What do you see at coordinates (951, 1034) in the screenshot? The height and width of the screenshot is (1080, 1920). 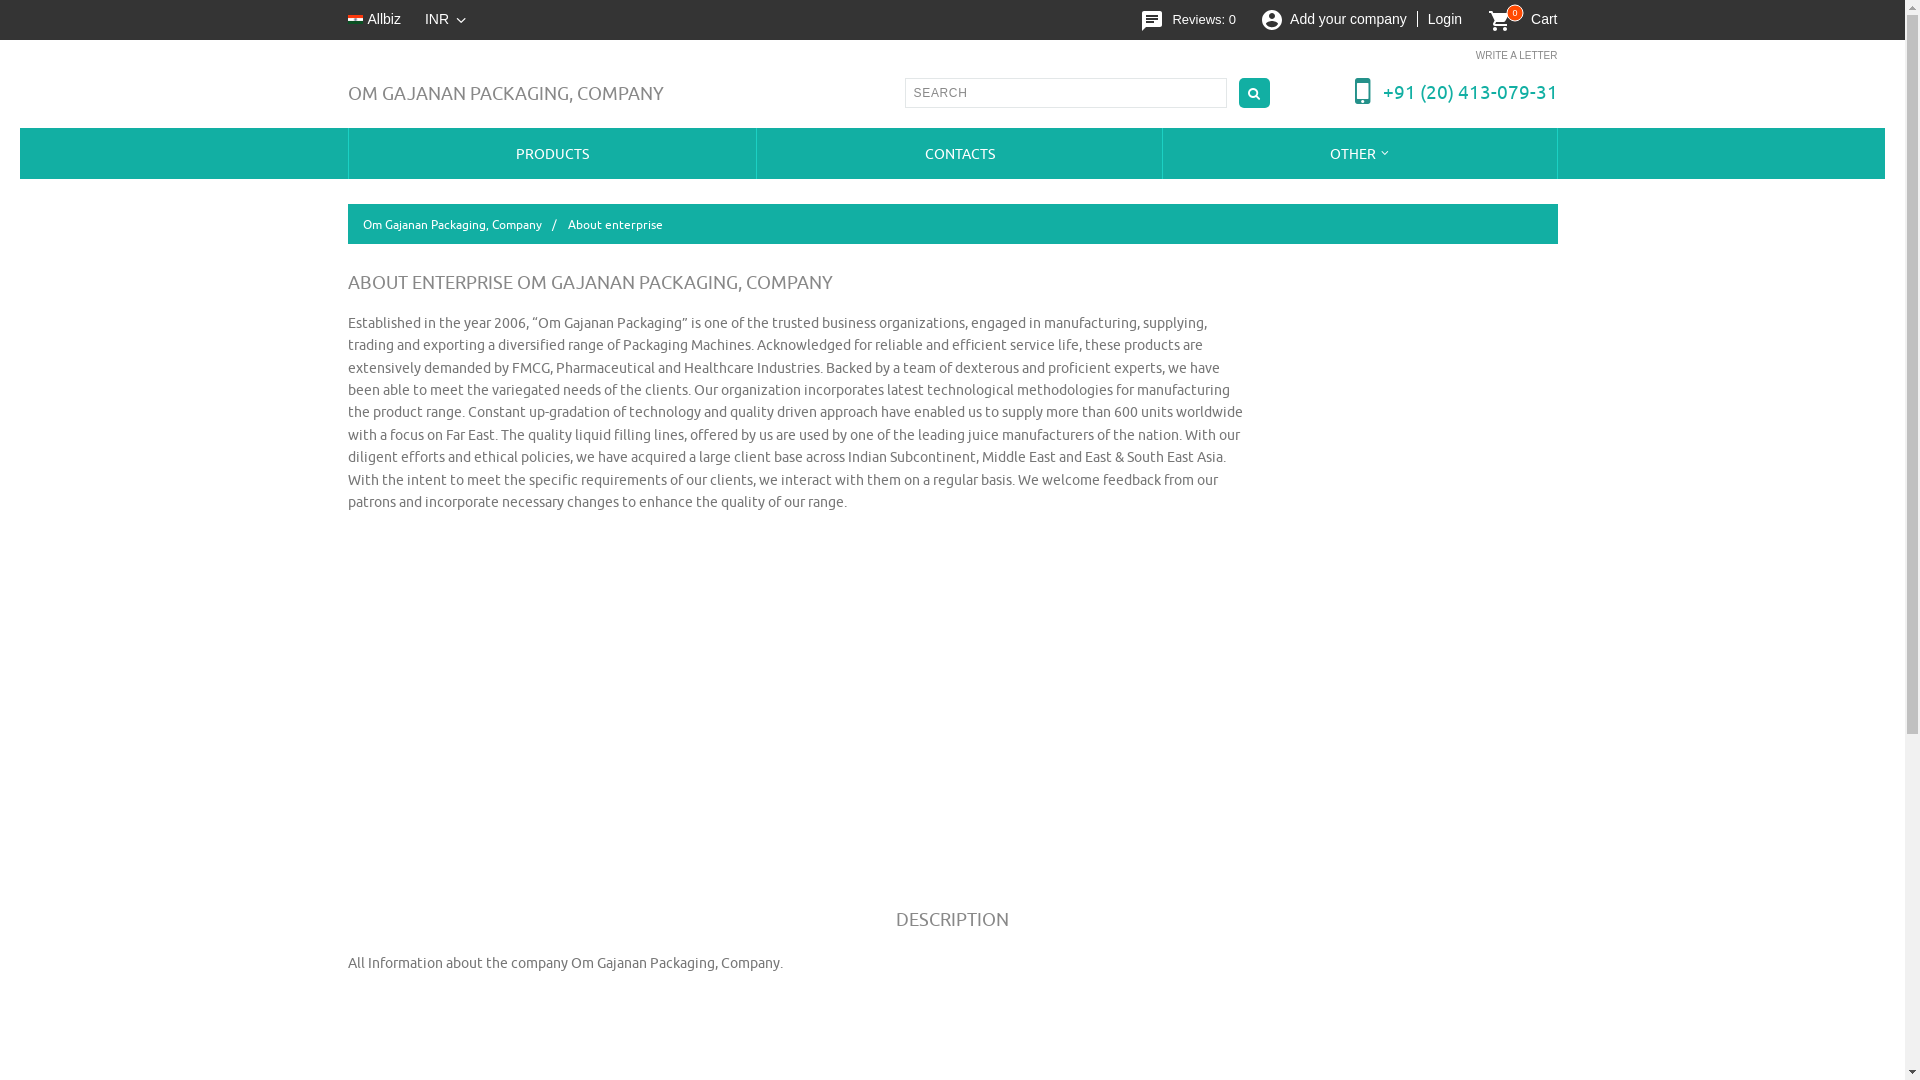 I see `Advertisement` at bounding box center [951, 1034].